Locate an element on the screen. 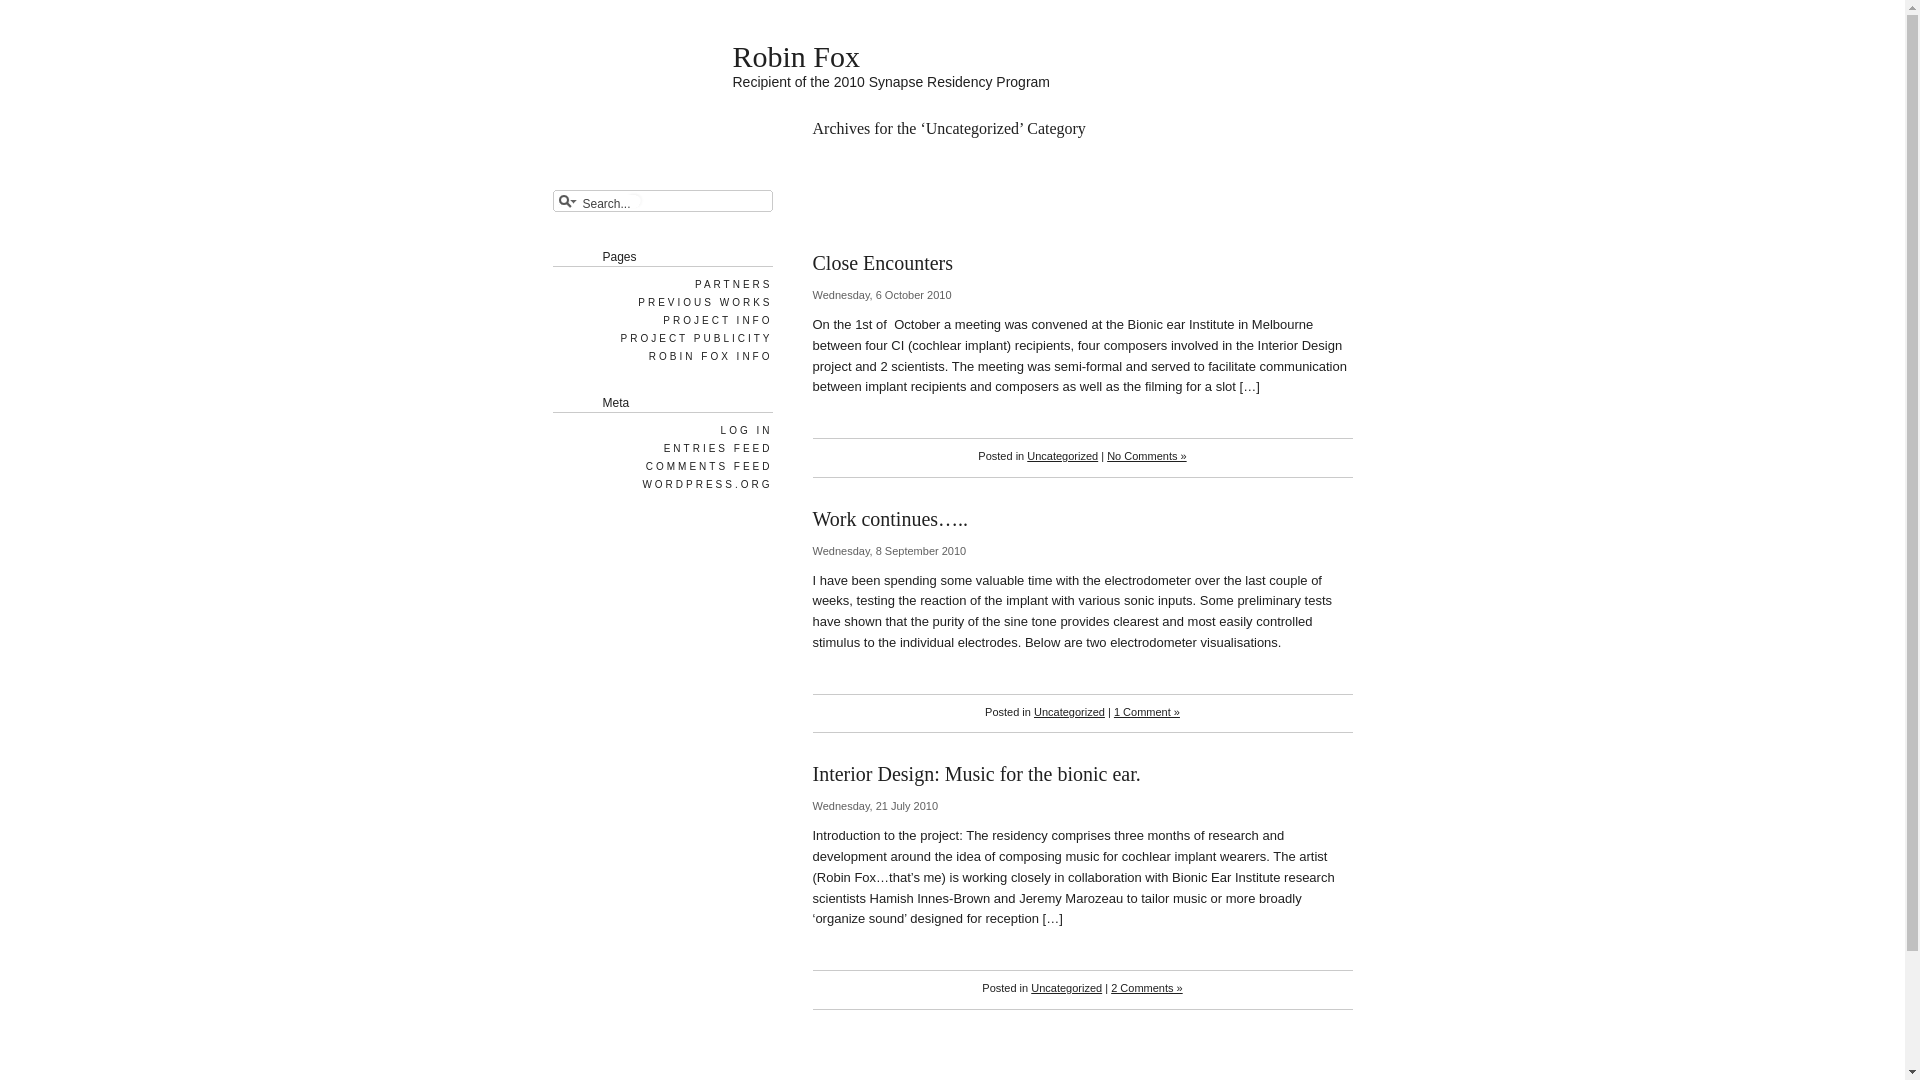  Uncategorized is located at coordinates (1066, 988).